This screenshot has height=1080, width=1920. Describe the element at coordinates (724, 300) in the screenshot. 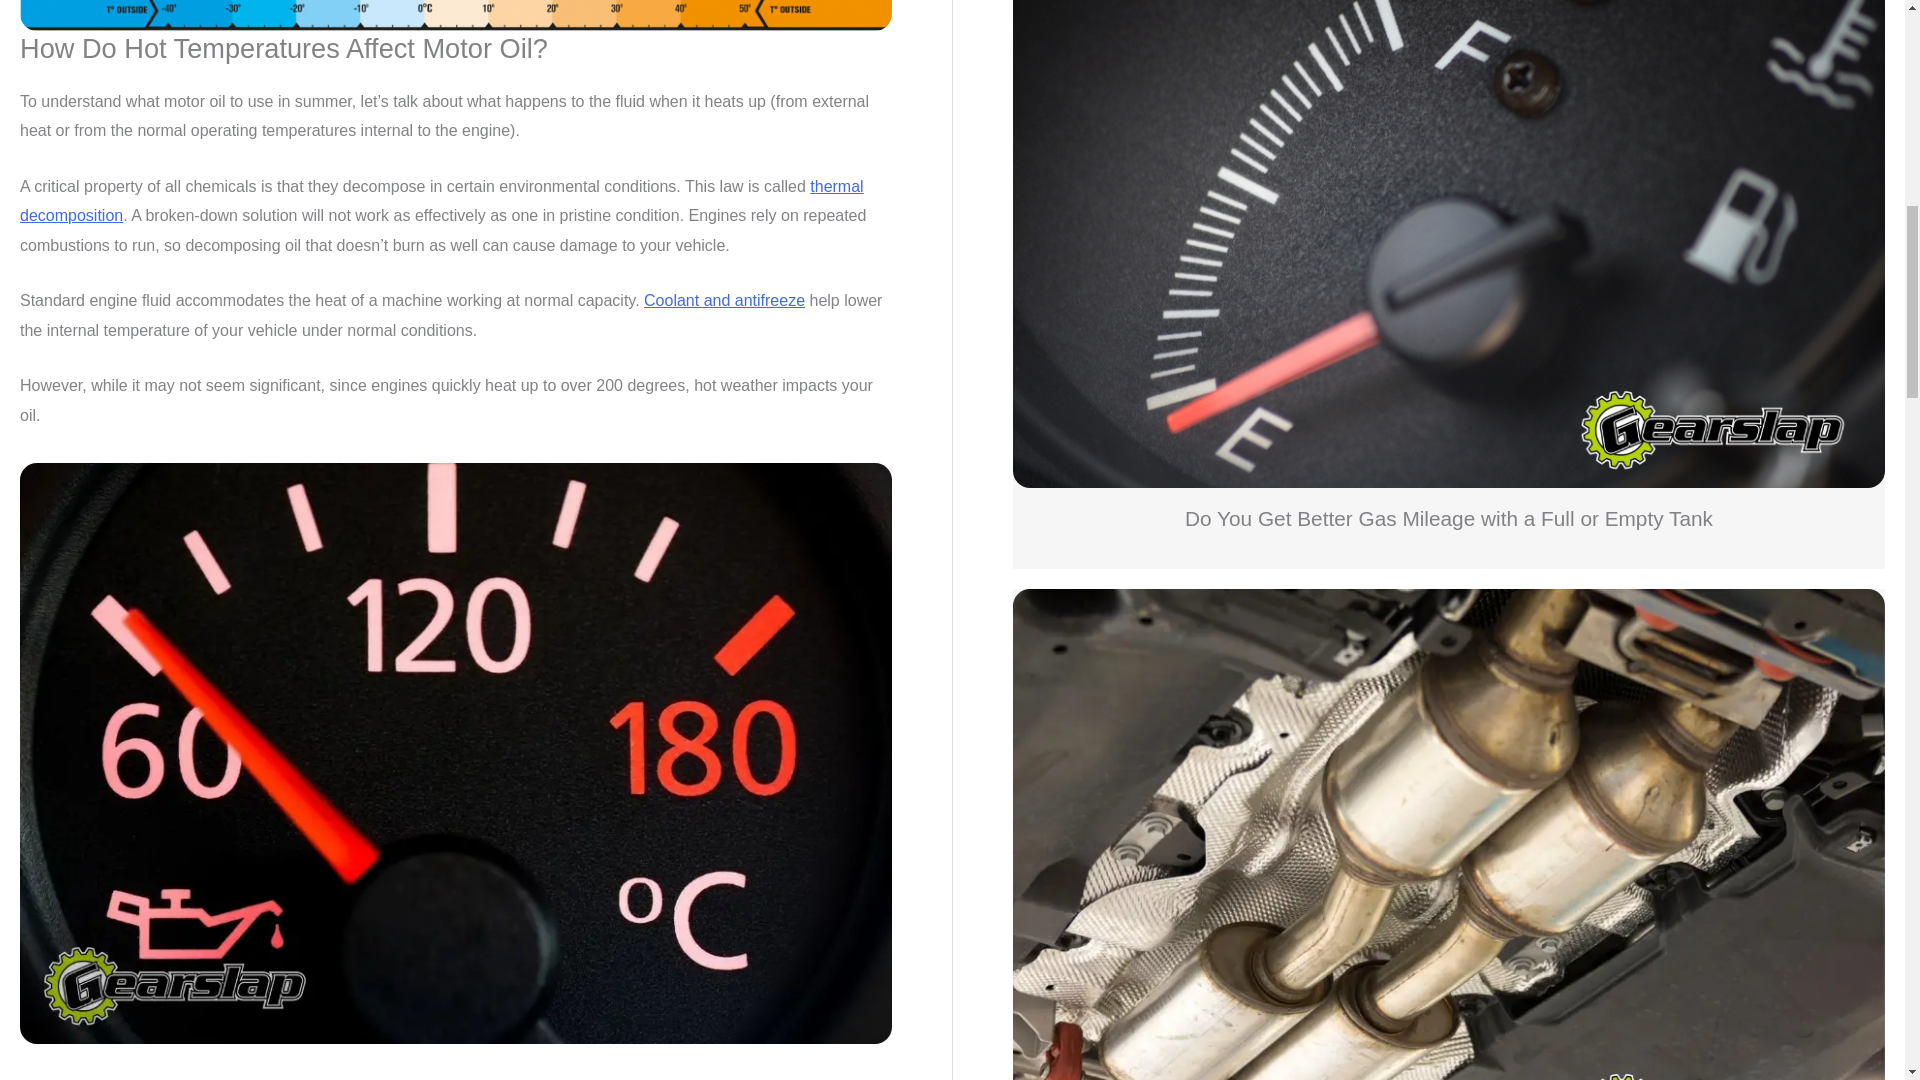

I see `Coolant and antifreeze` at that location.